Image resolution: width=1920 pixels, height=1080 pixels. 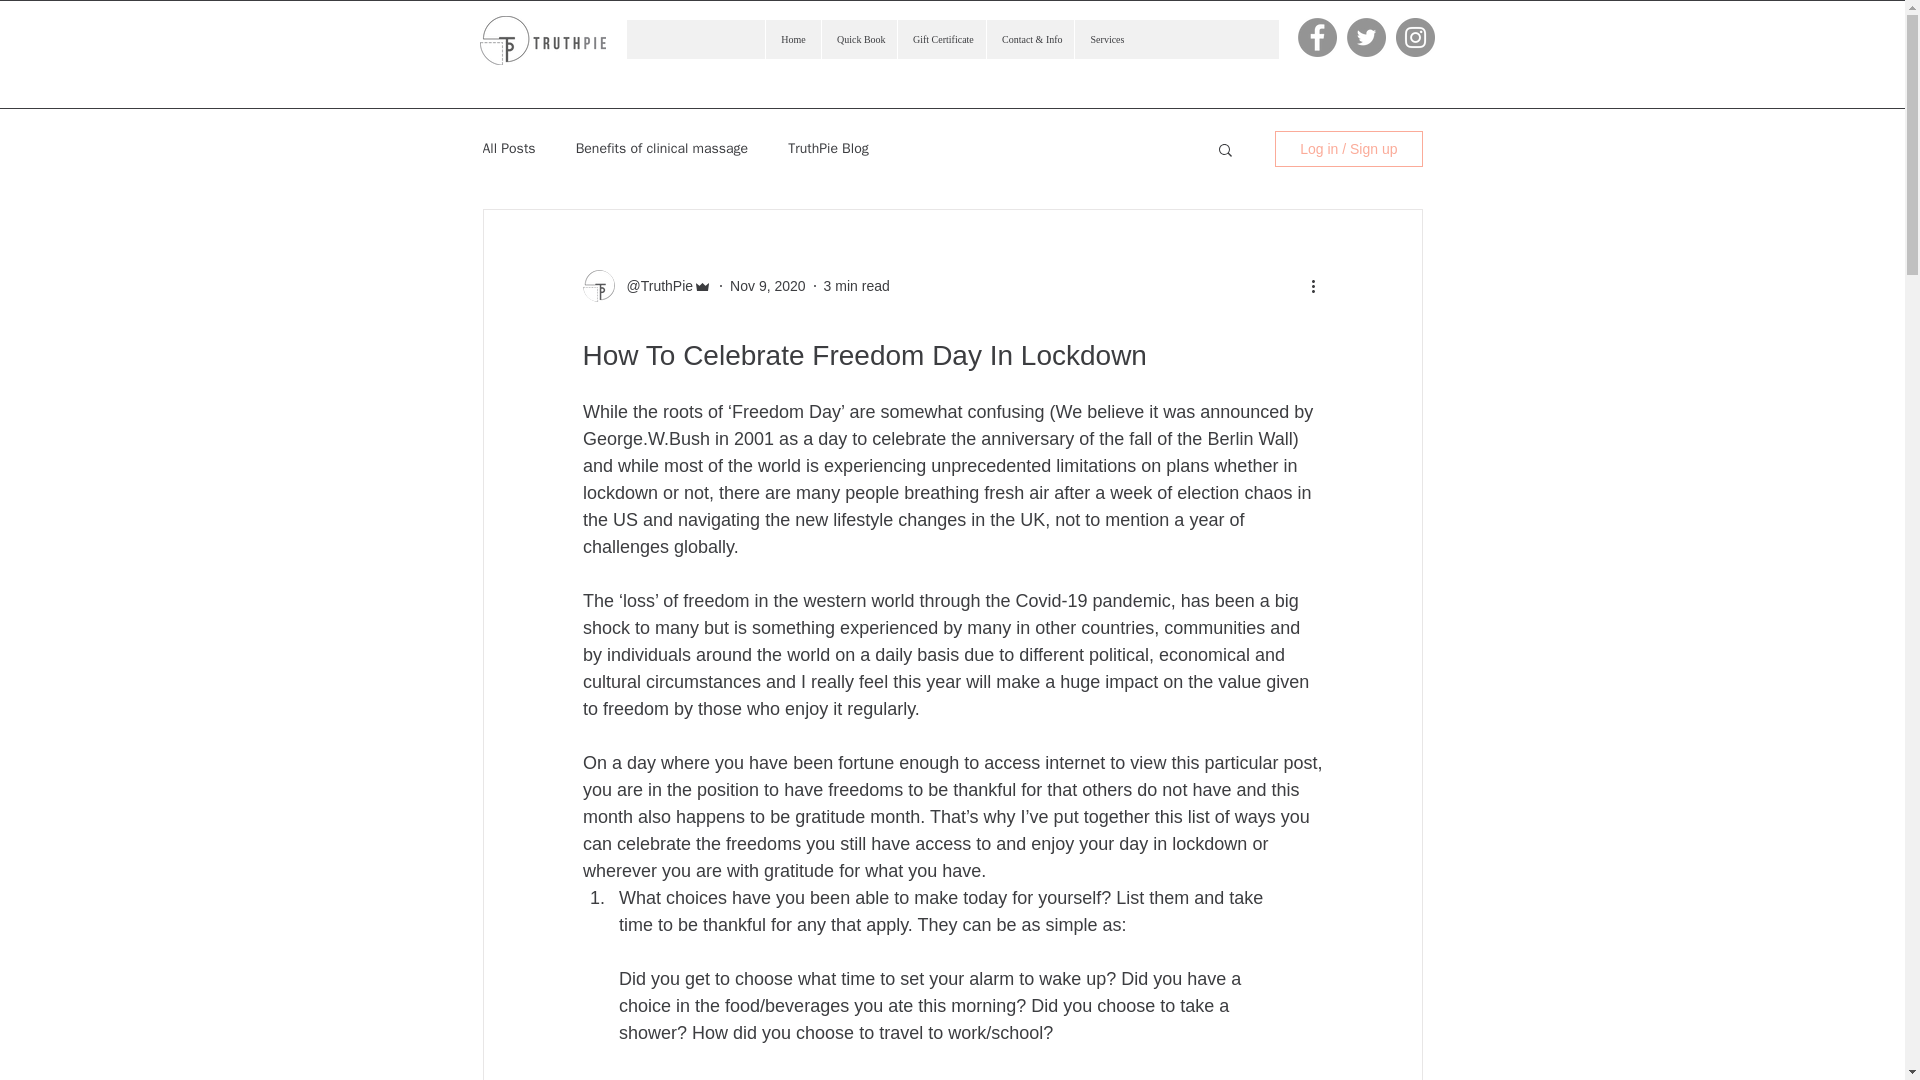 I want to click on Quick Book, so click(x=858, y=40).